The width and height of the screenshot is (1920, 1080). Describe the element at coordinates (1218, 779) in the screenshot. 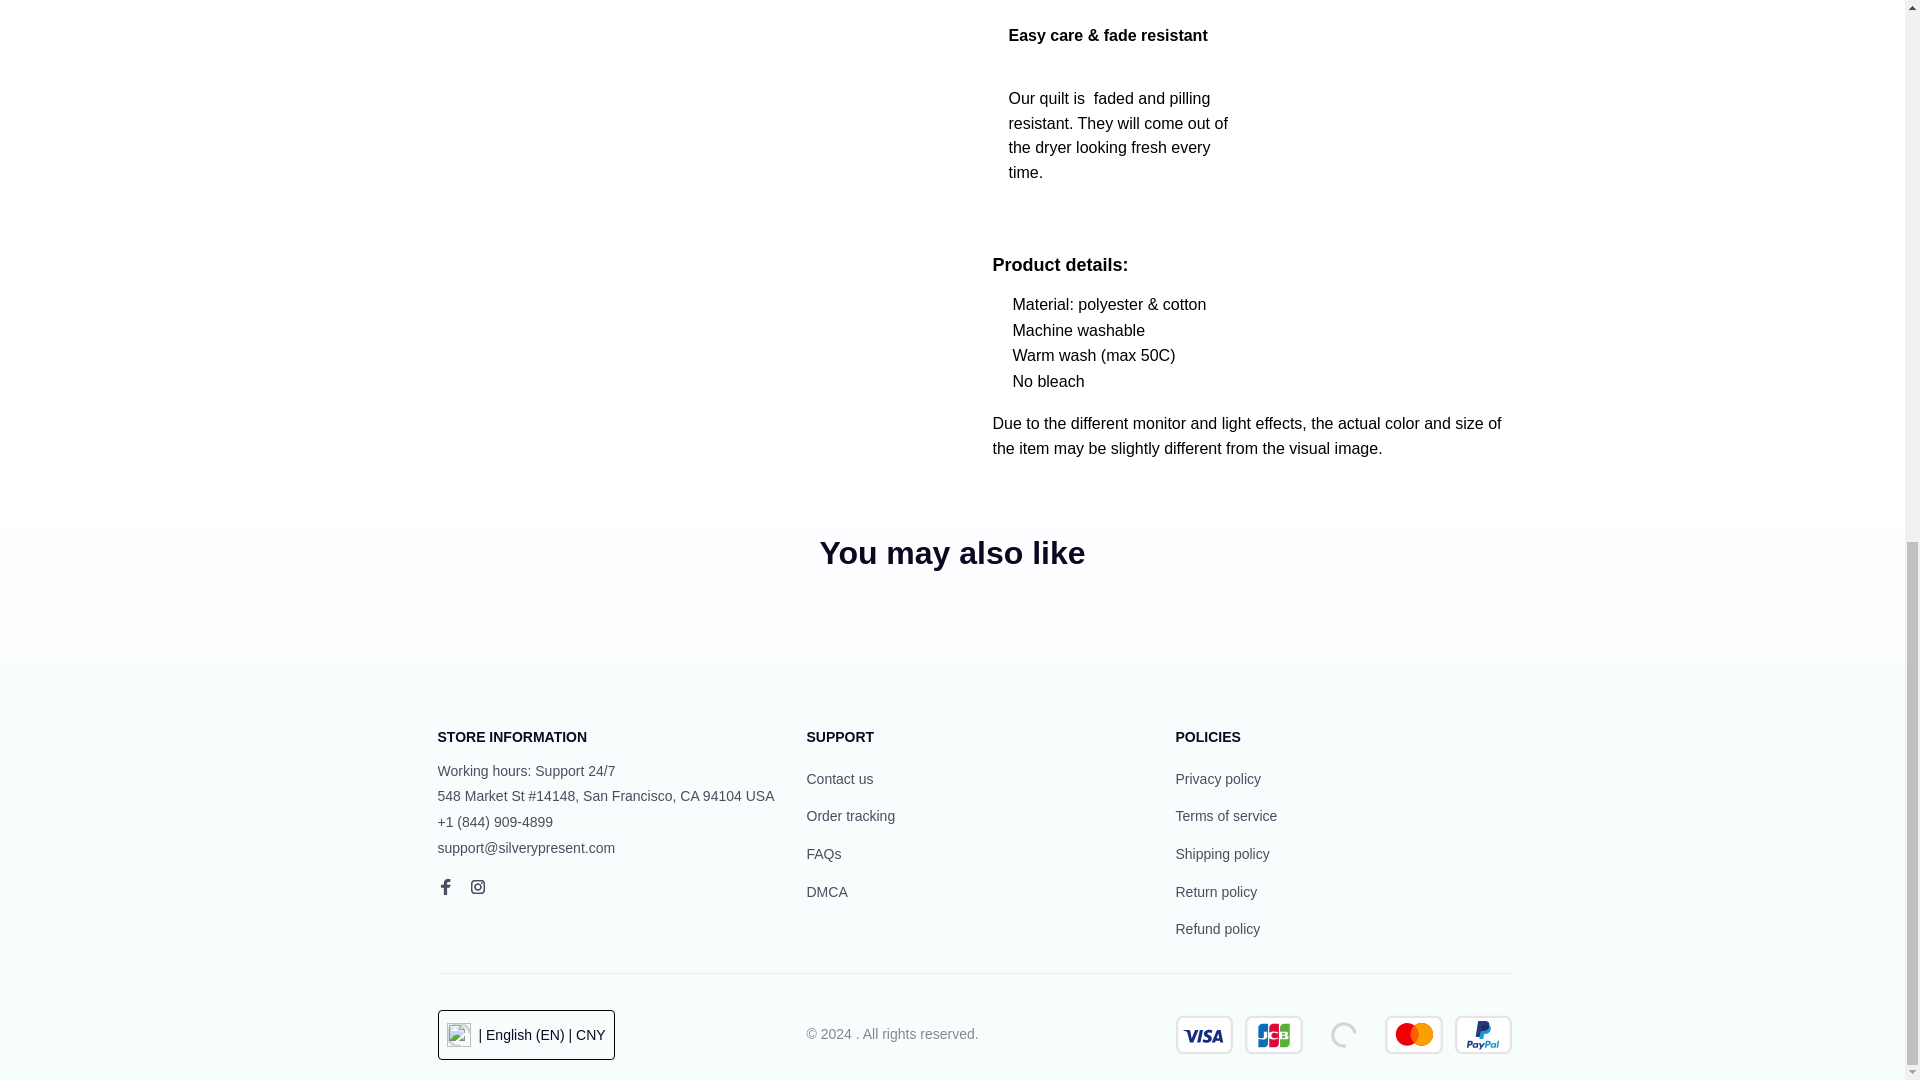

I see `Privacy policy` at that location.